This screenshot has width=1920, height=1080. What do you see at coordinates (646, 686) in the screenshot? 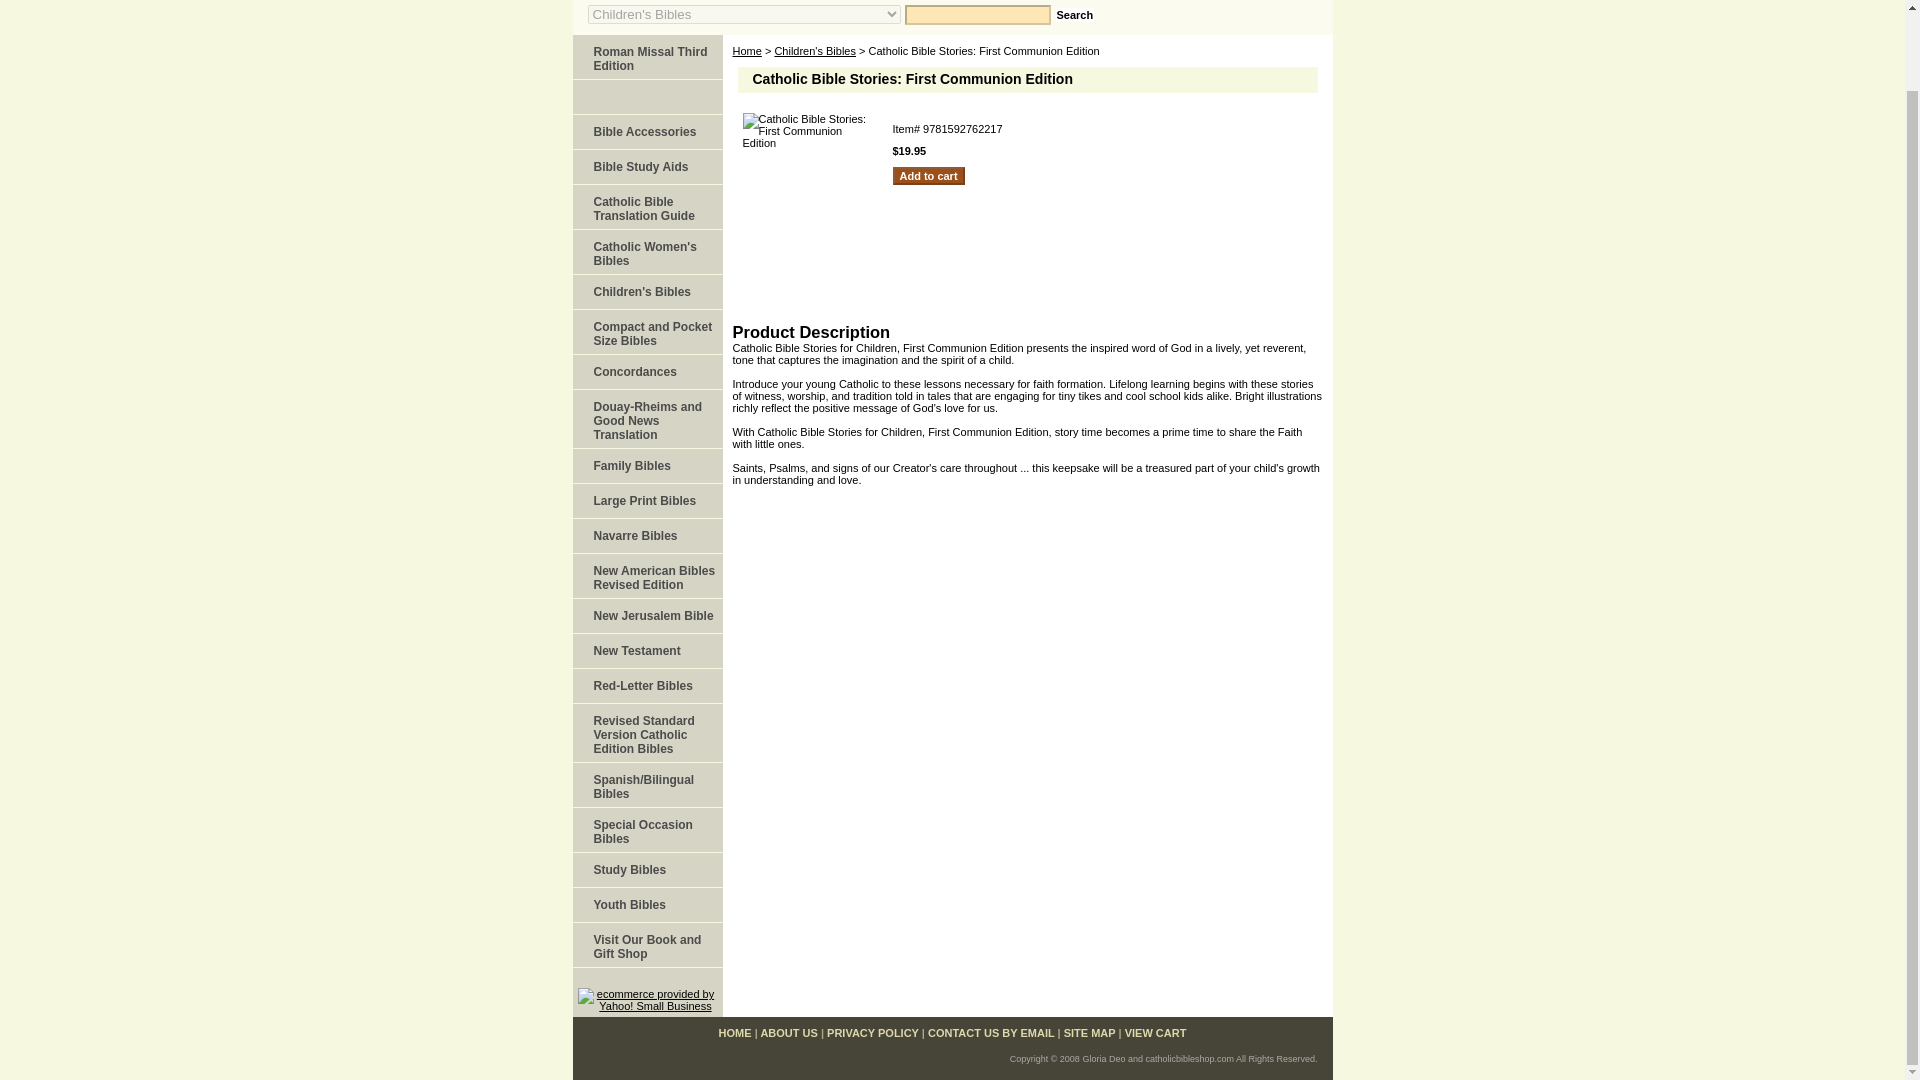
I see `Red-Letter Bibles` at bounding box center [646, 686].